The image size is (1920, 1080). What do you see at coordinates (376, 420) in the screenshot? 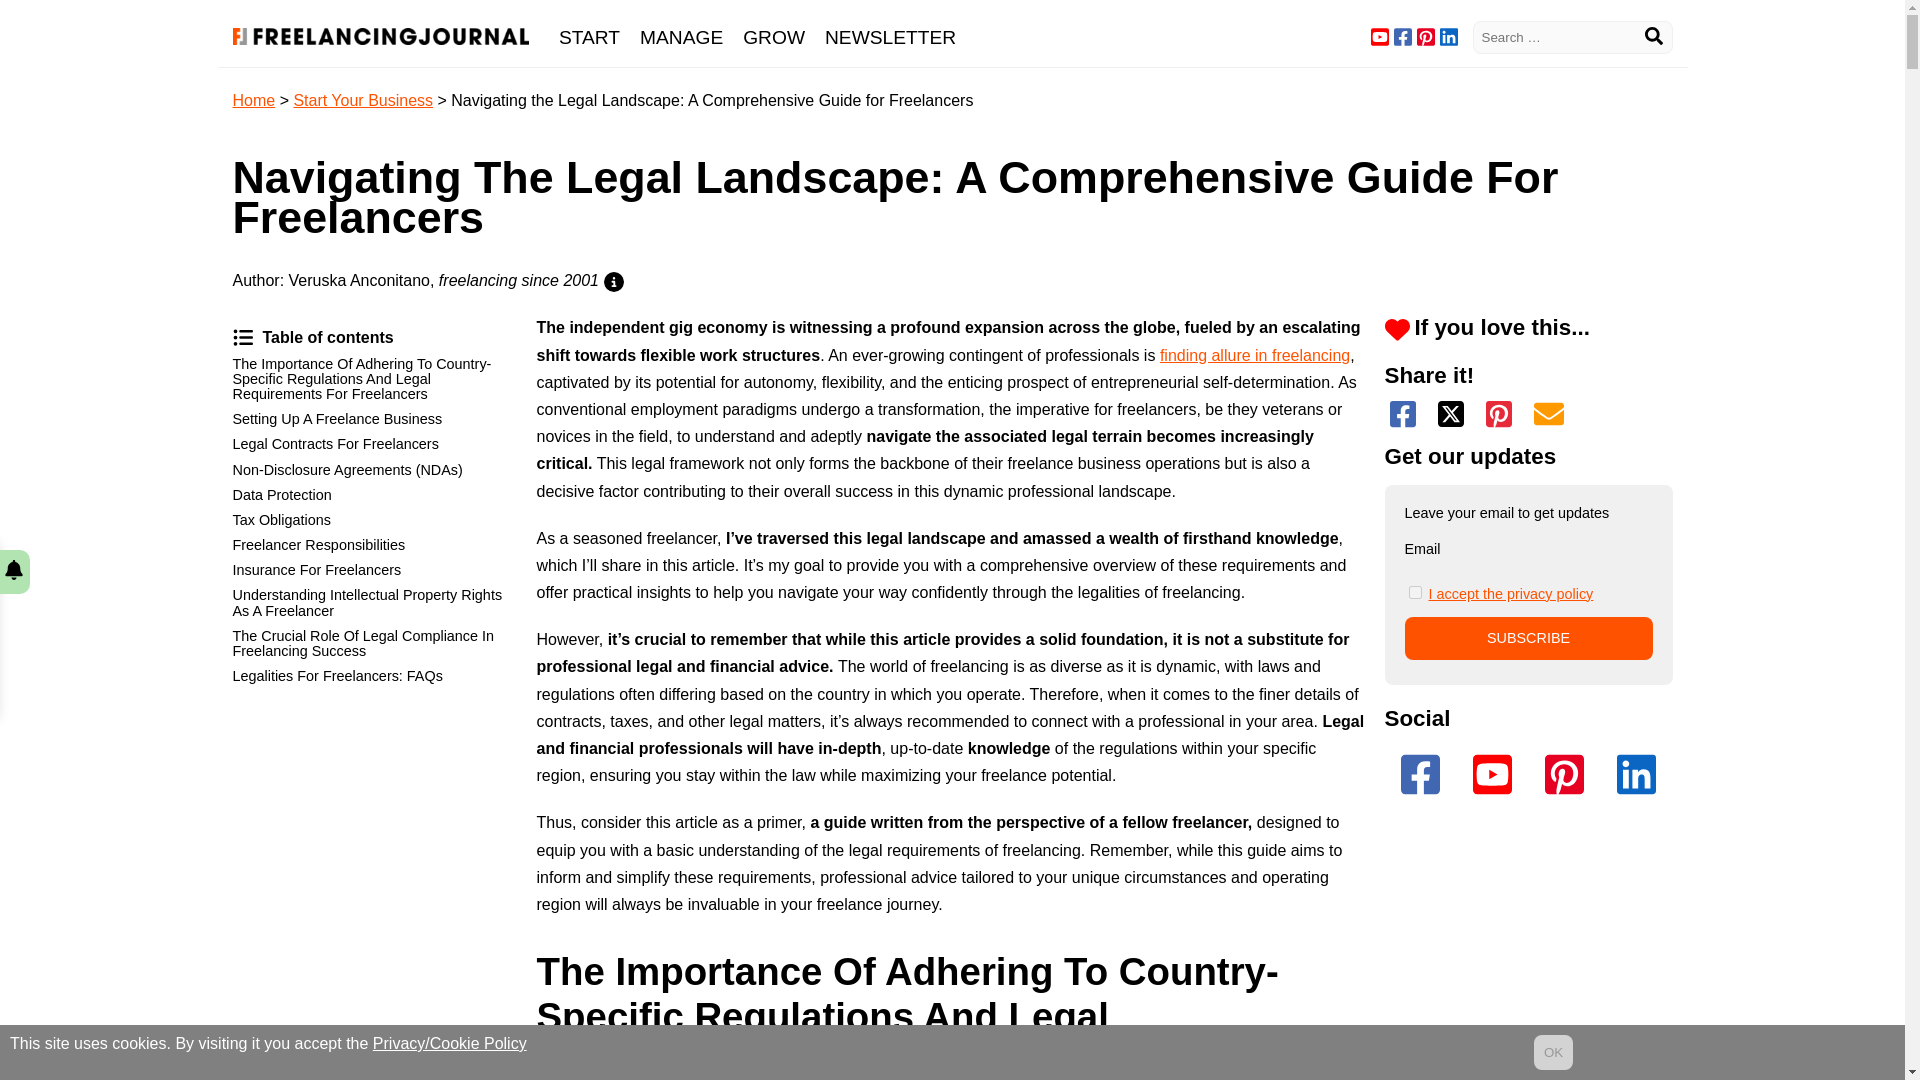
I see `Setting Up A Freelance Business` at bounding box center [376, 420].